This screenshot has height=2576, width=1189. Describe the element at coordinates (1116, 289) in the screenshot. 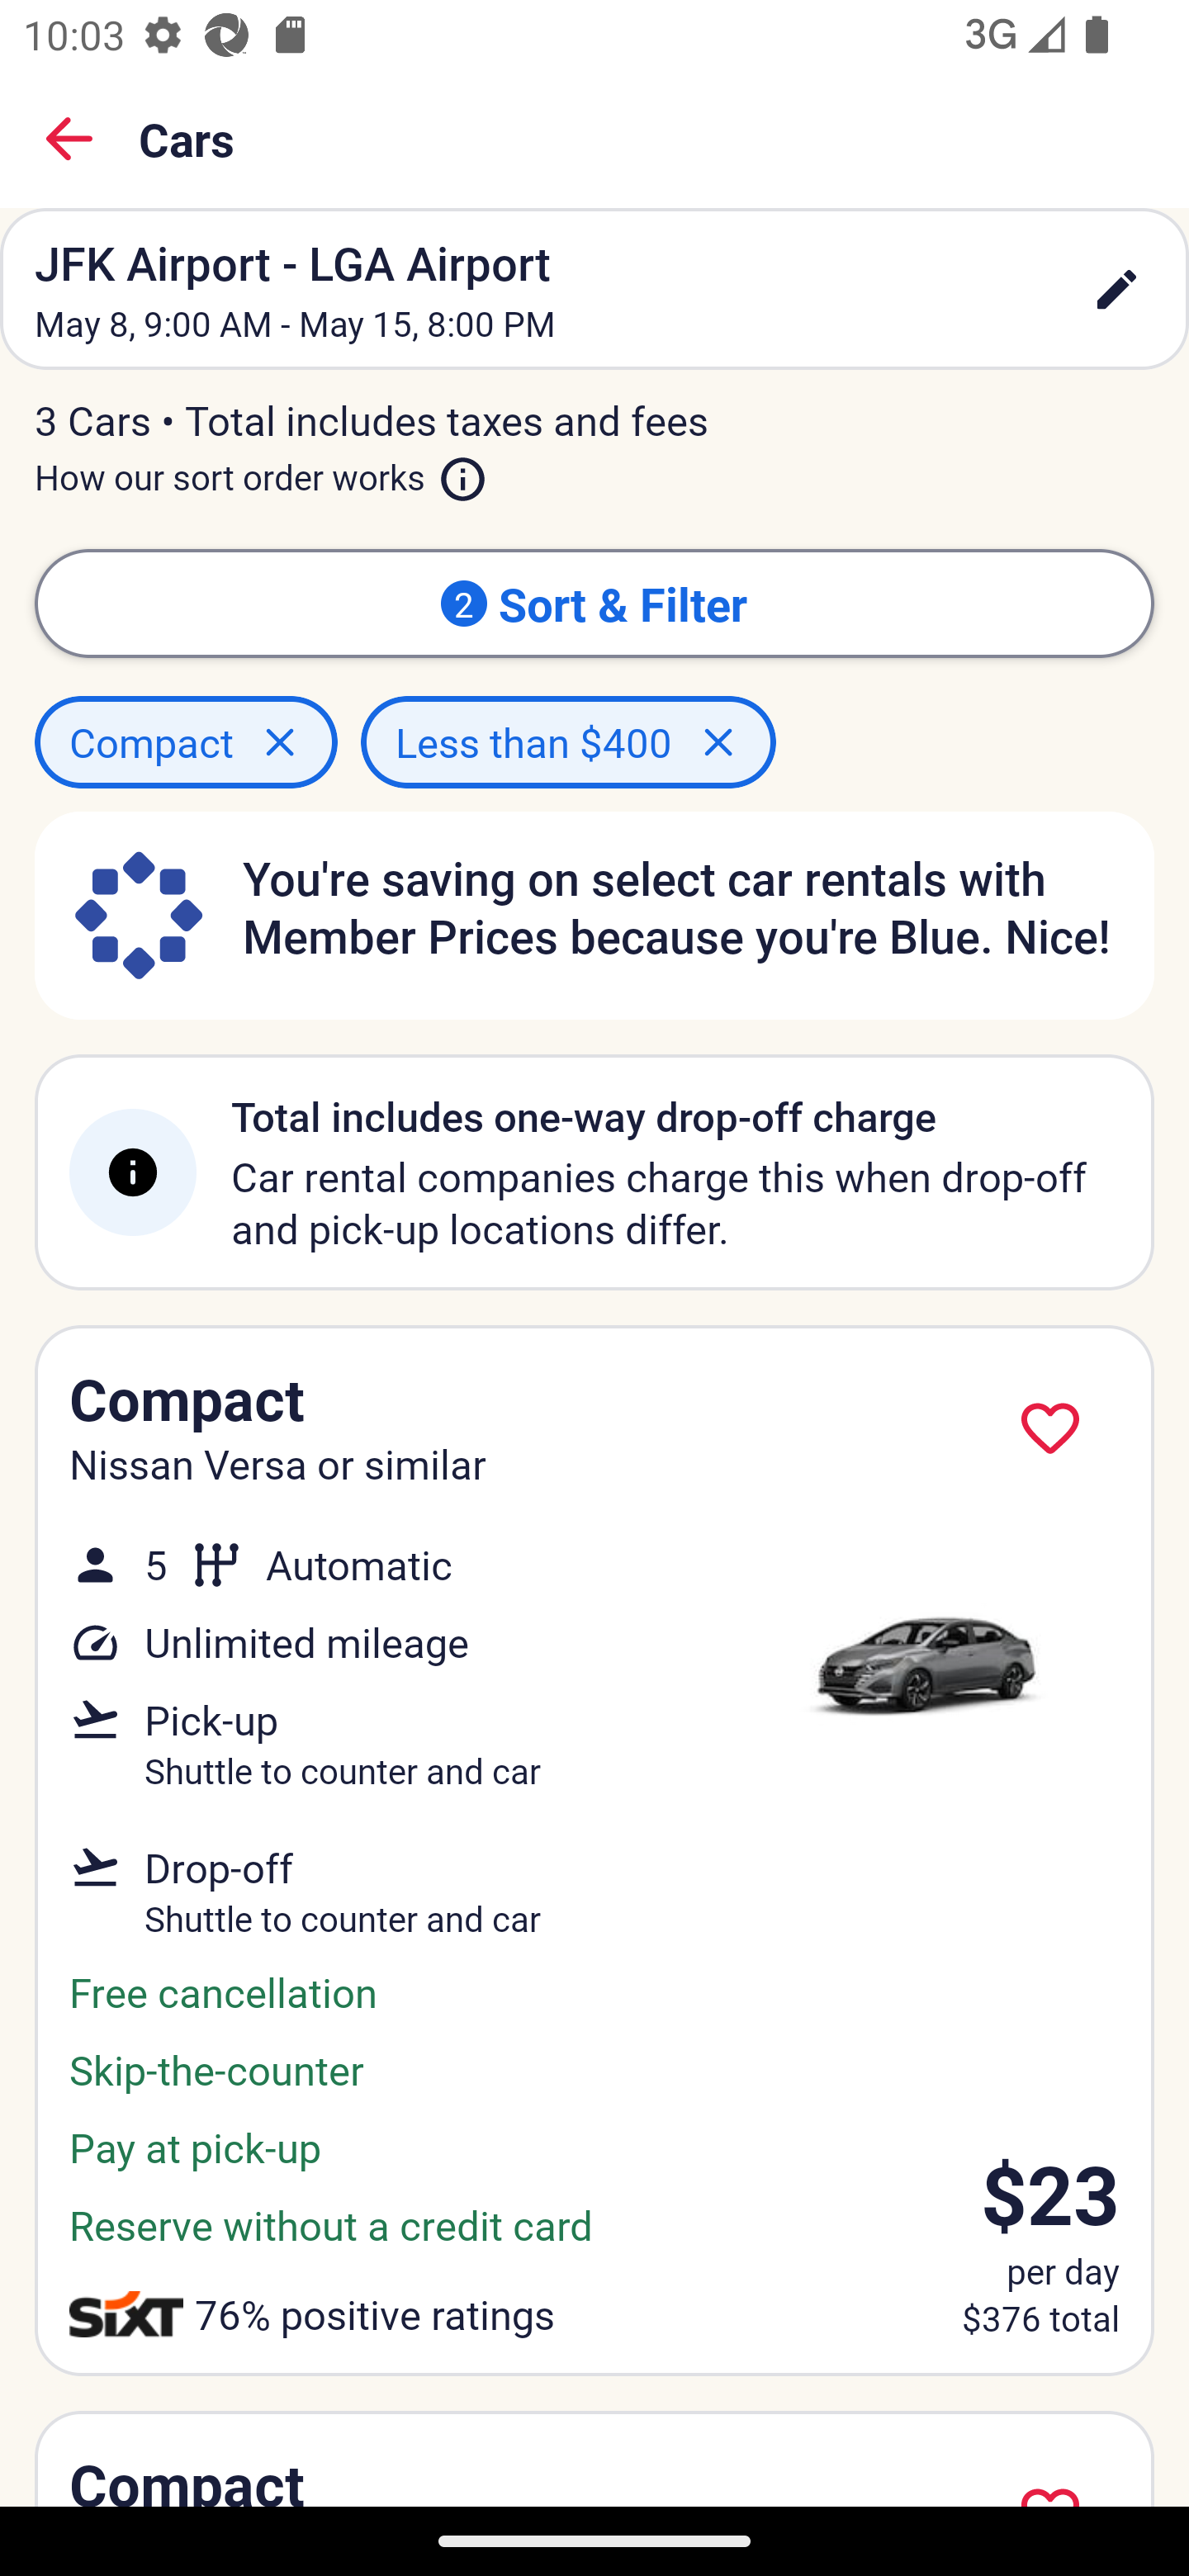

I see `edit` at that location.